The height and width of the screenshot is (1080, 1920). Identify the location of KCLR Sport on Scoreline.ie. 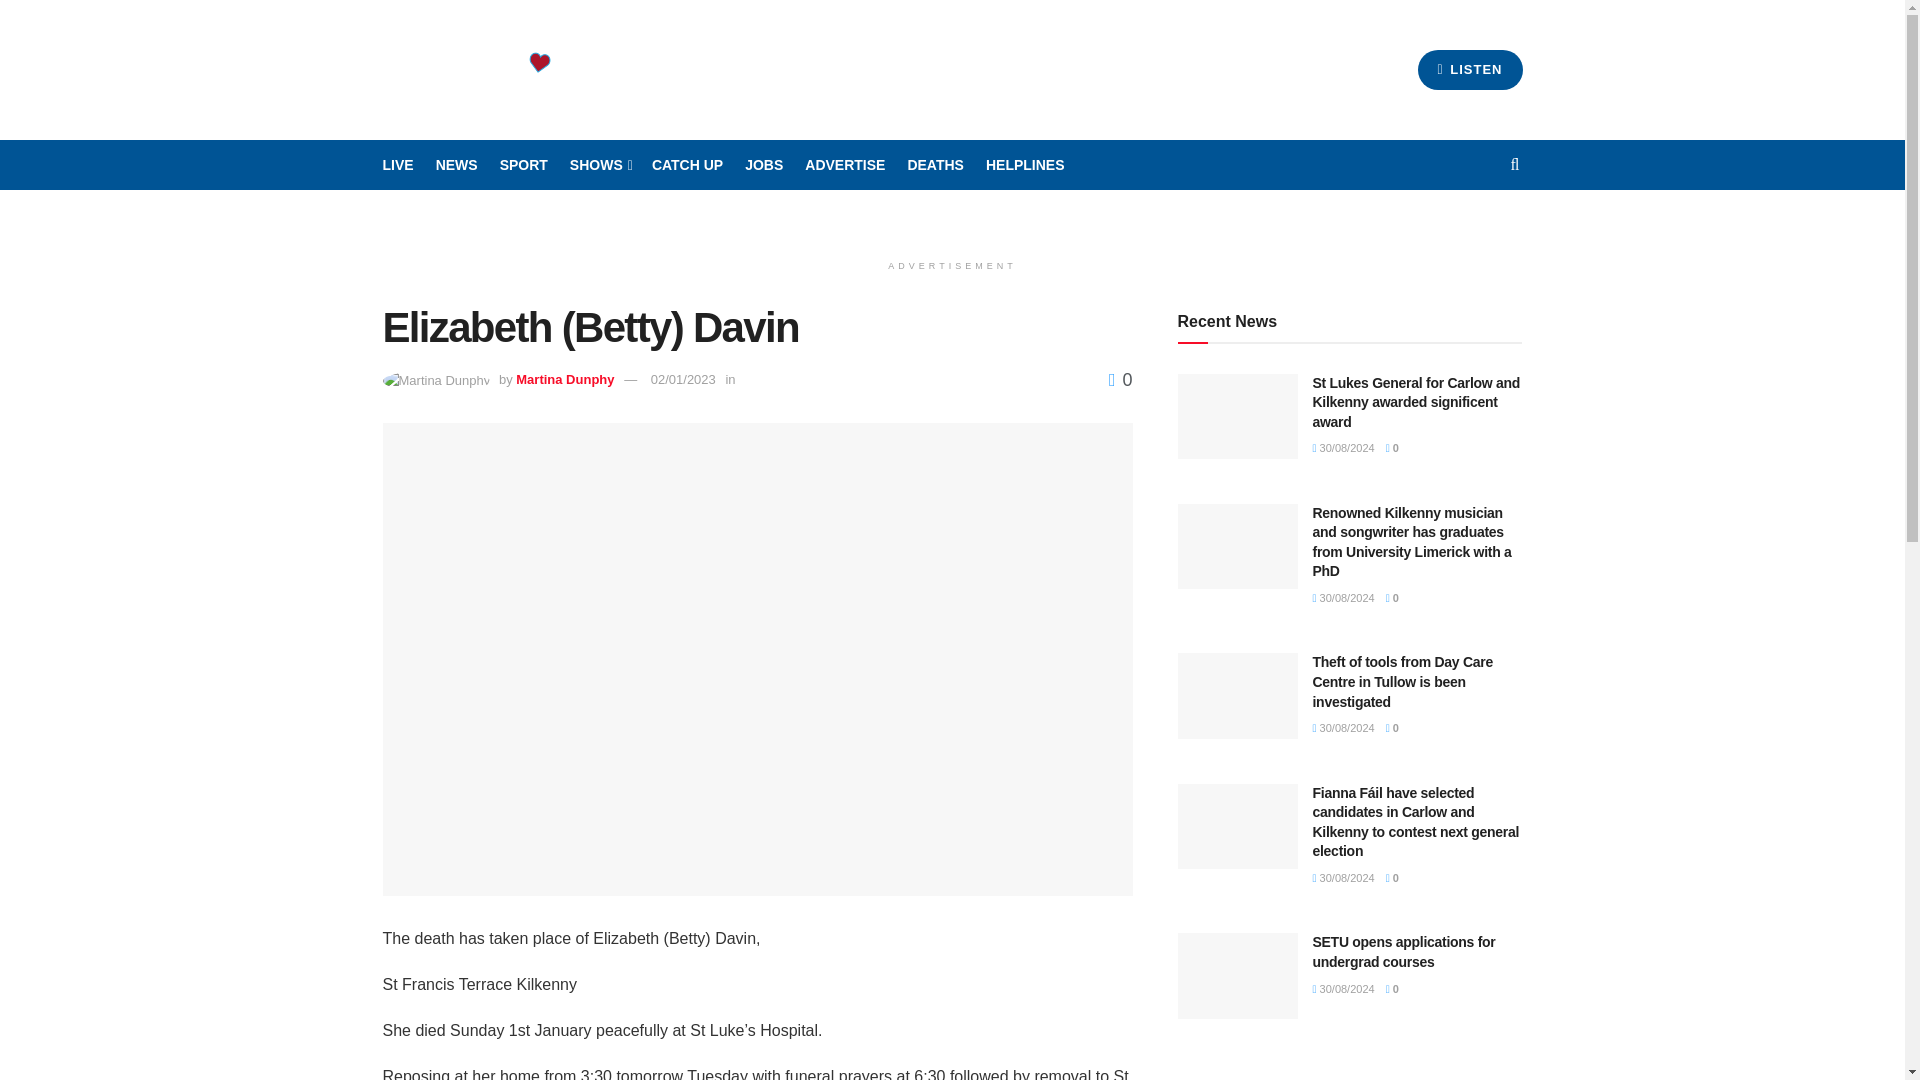
(523, 165).